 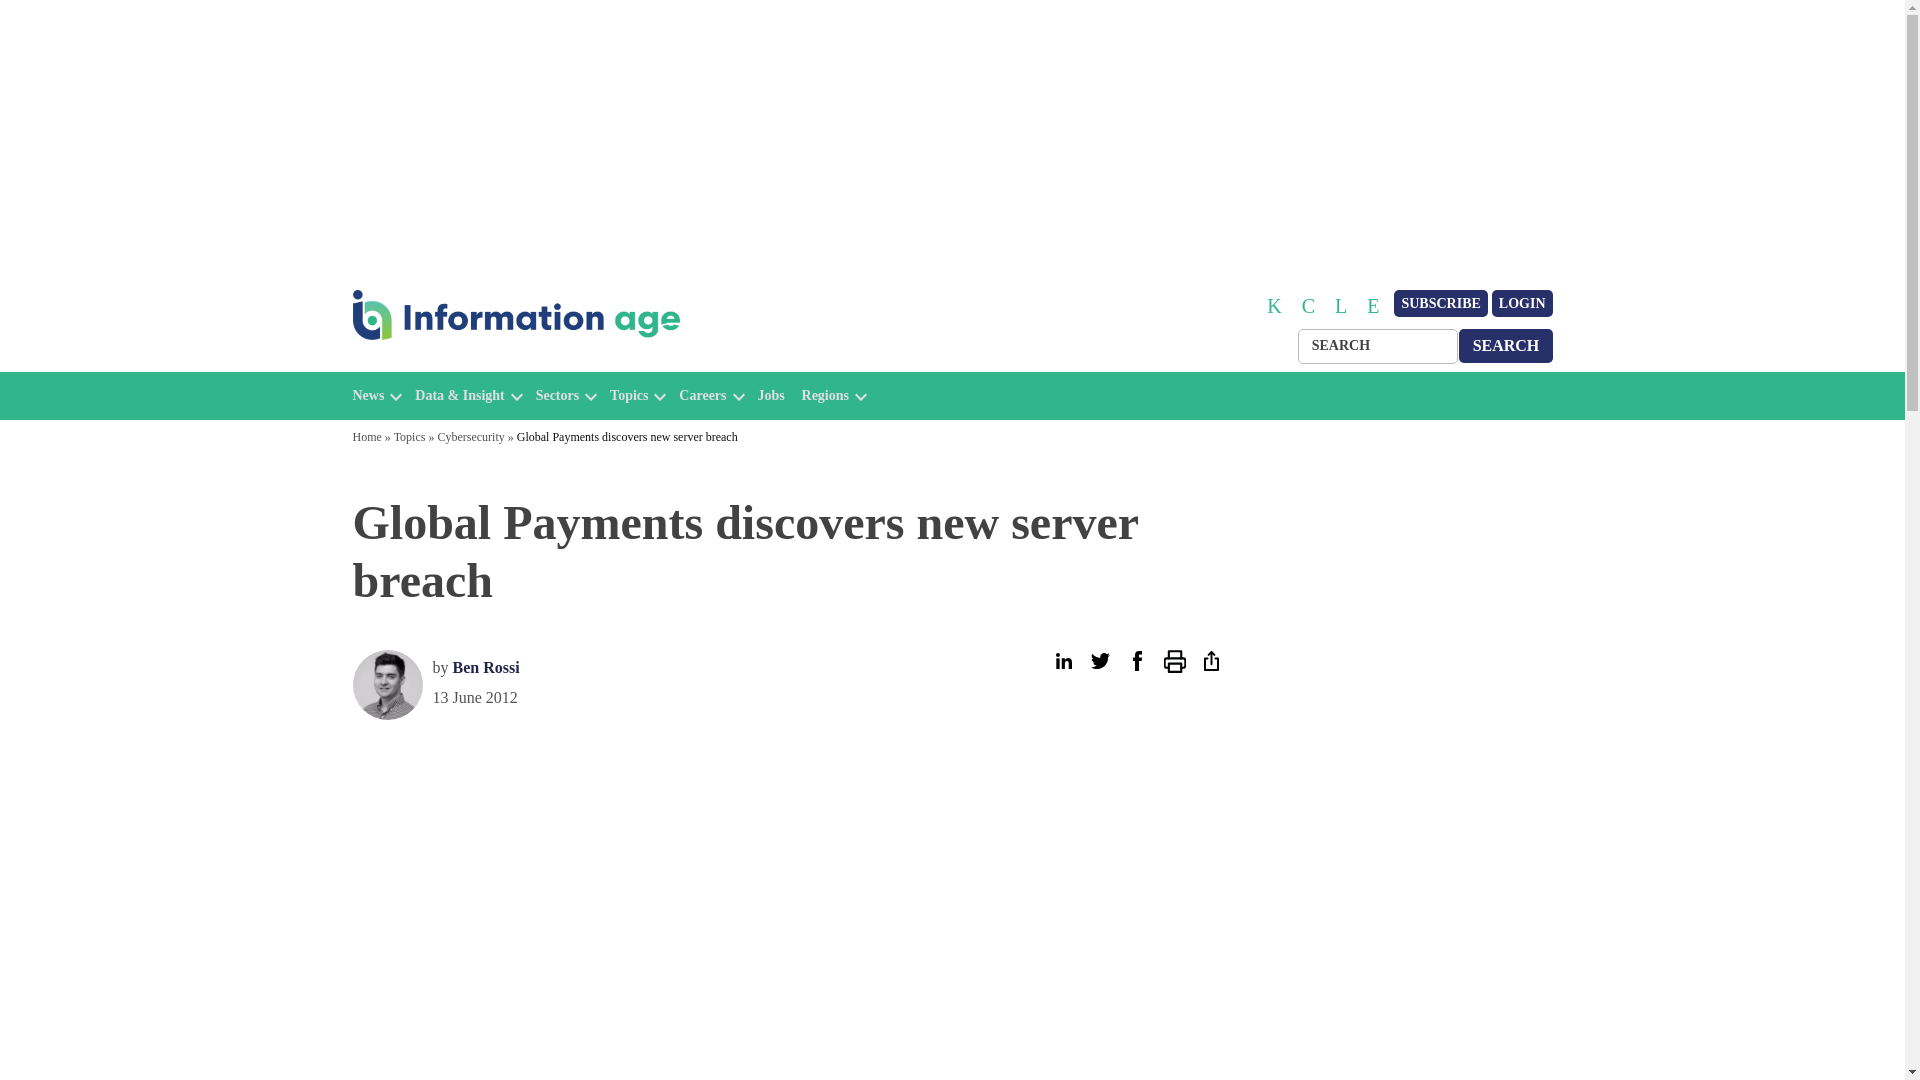 What do you see at coordinates (1648, 786) in the screenshot?
I see `3rd party ad content` at bounding box center [1648, 786].